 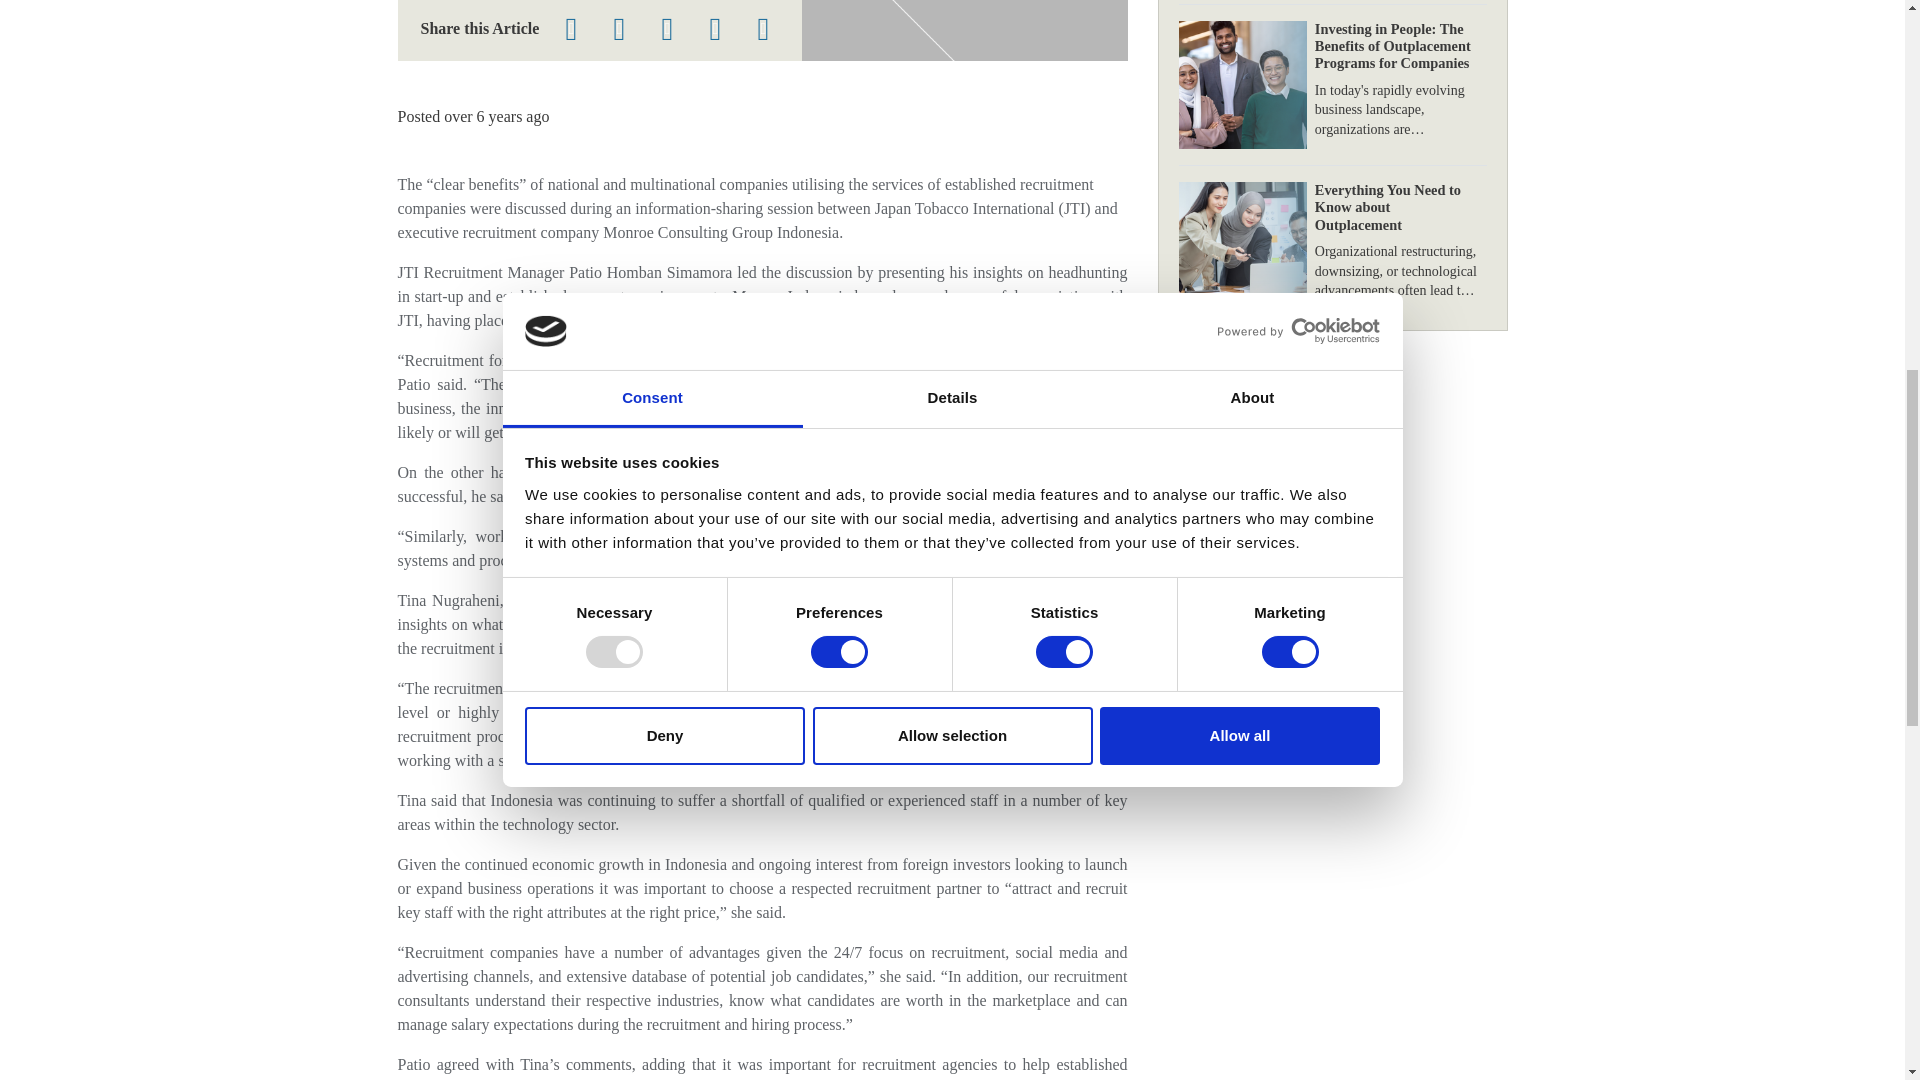 What do you see at coordinates (763, 28) in the screenshot?
I see `Email` at bounding box center [763, 28].